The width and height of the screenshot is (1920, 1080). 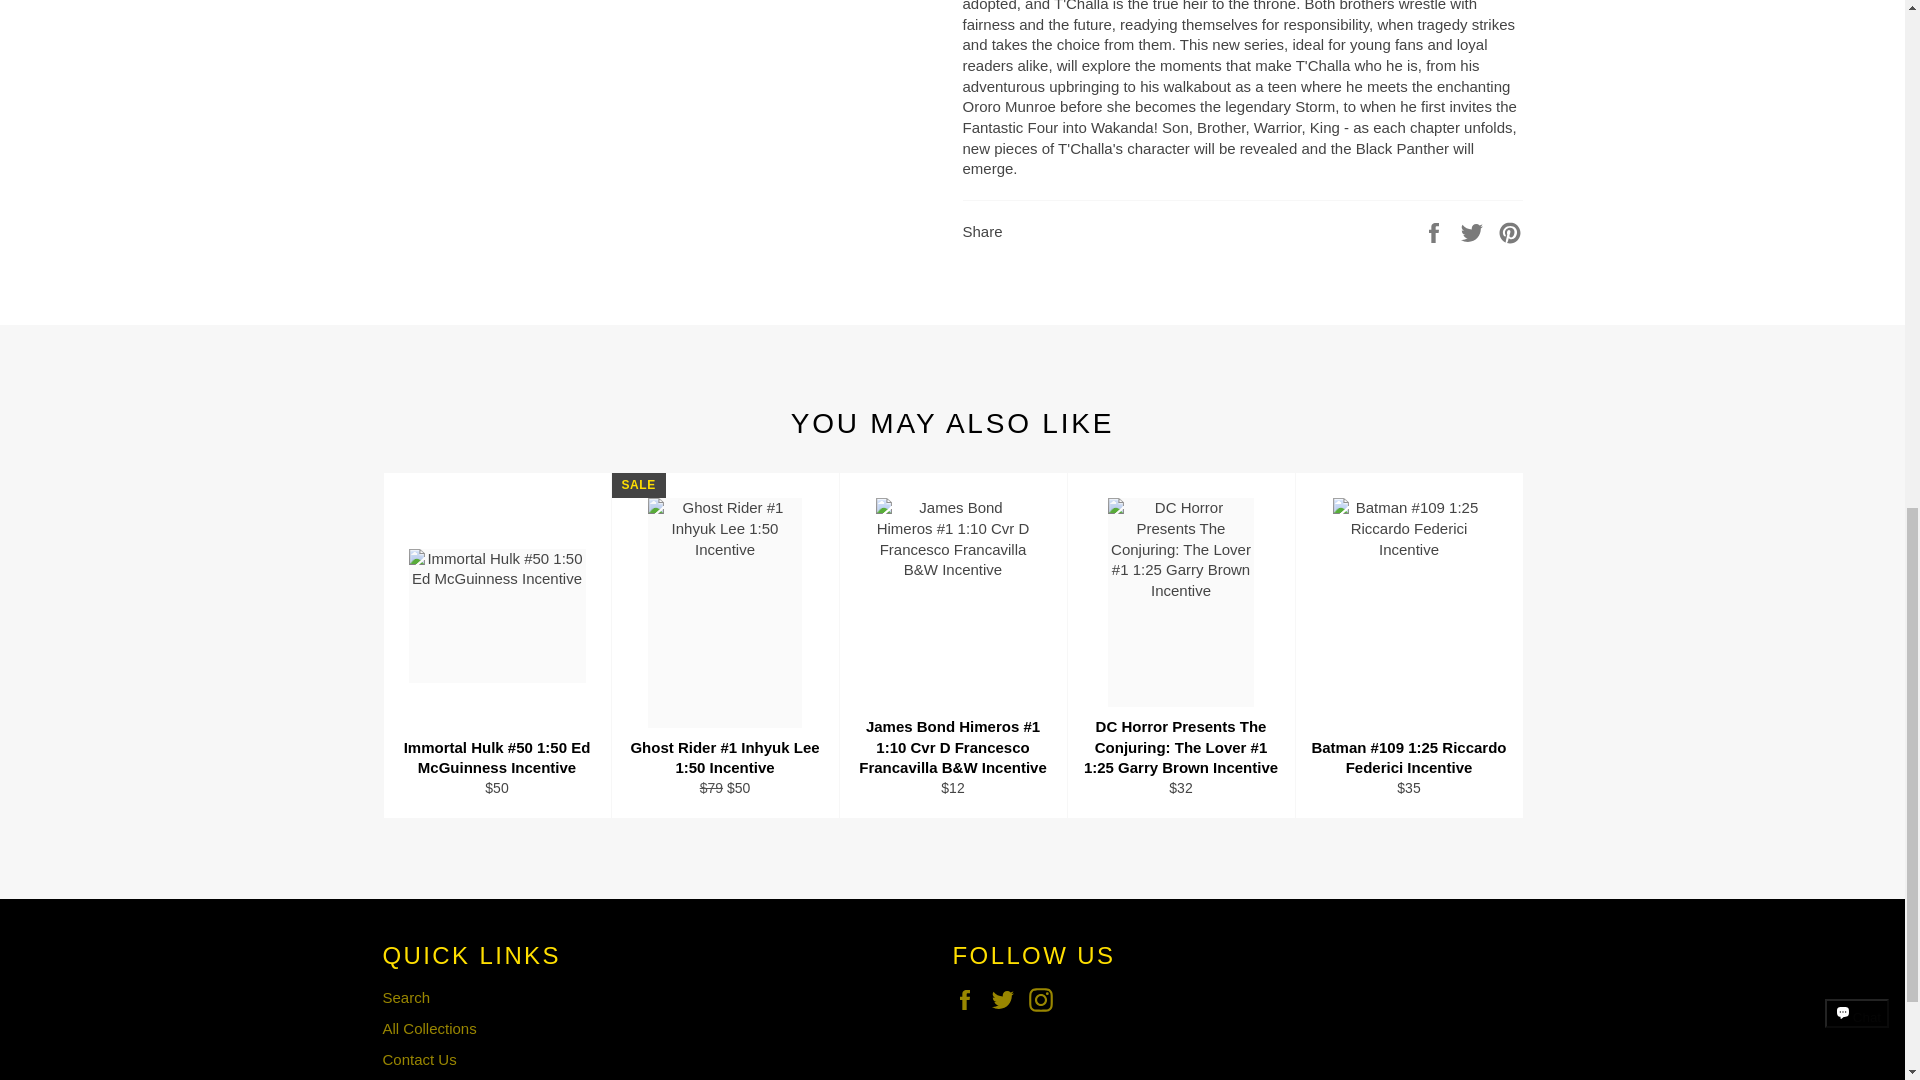 What do you see at coordinates (1510, 230) in the screenshot?
I see `Pin on Pinterest` at bounding box center [1510, 230].